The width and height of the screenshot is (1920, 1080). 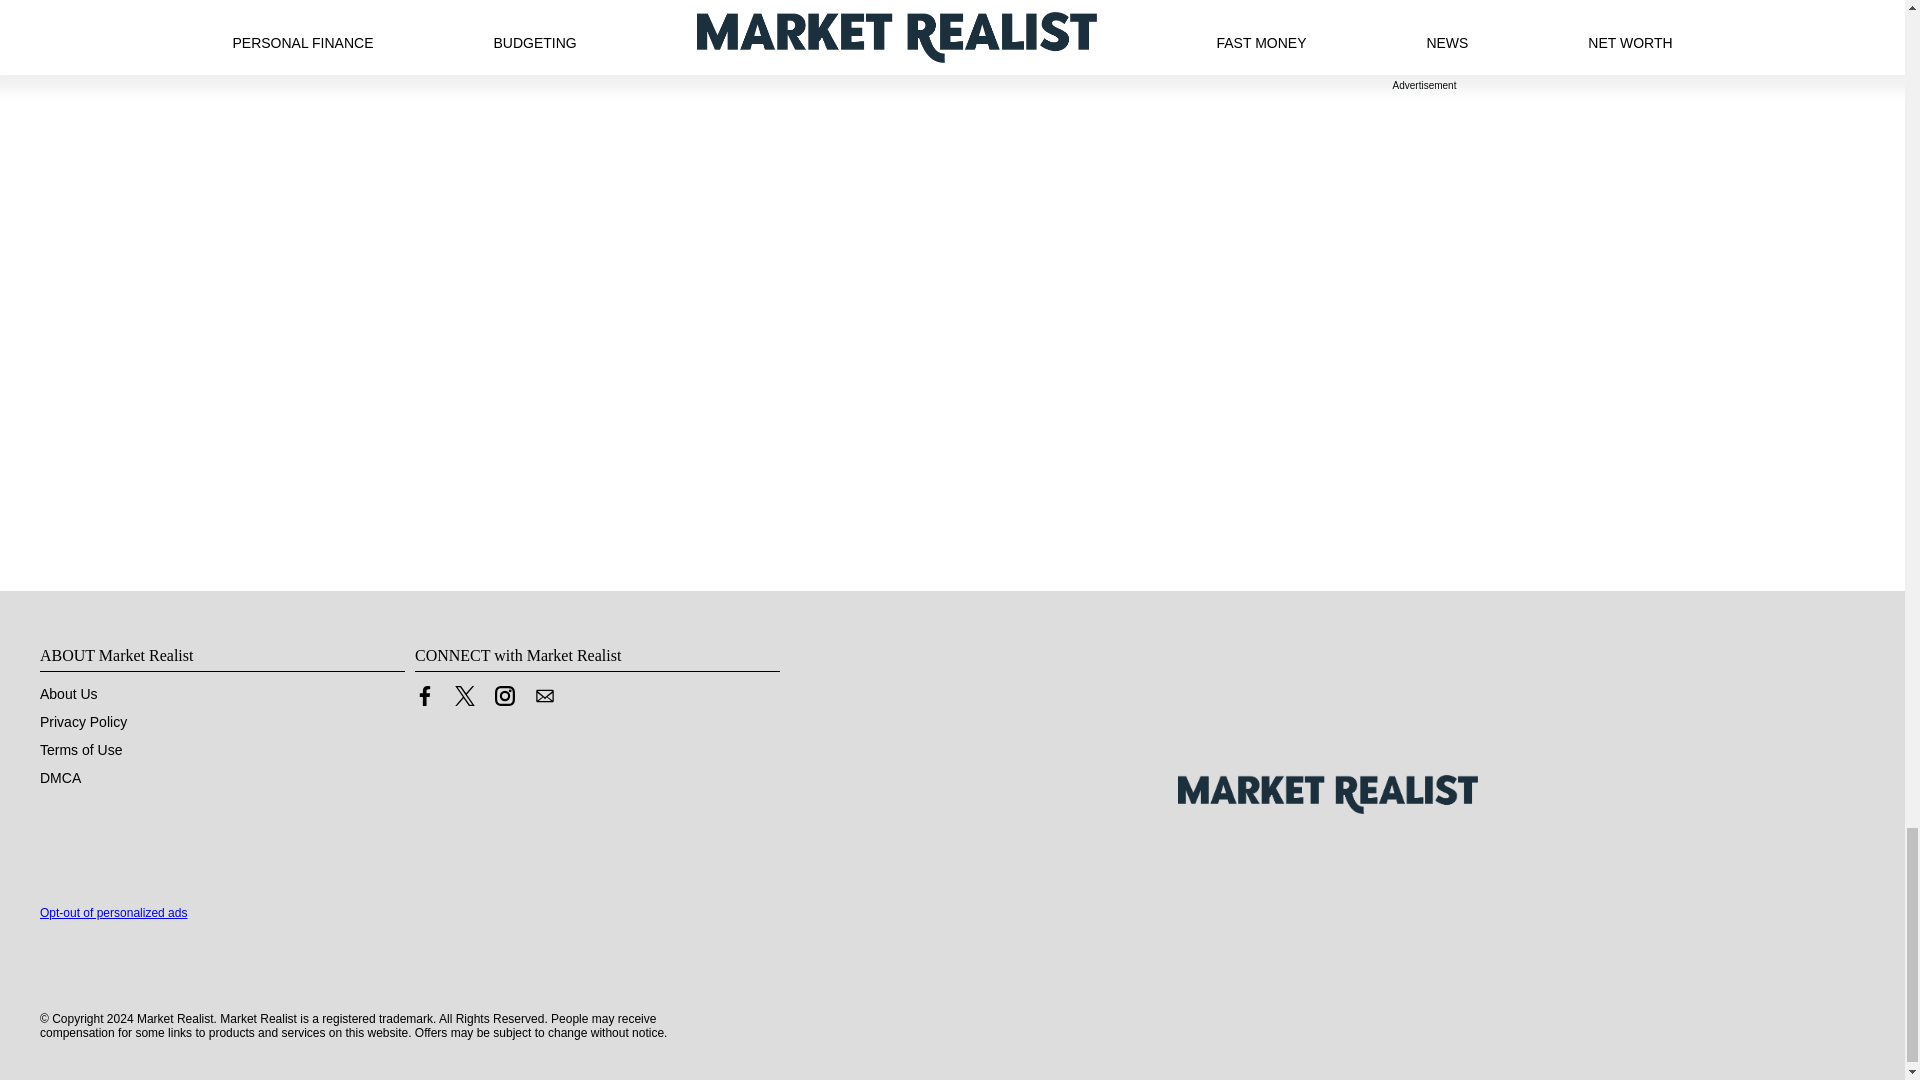 I want to click on Link to X, so click(x=464, y=696).